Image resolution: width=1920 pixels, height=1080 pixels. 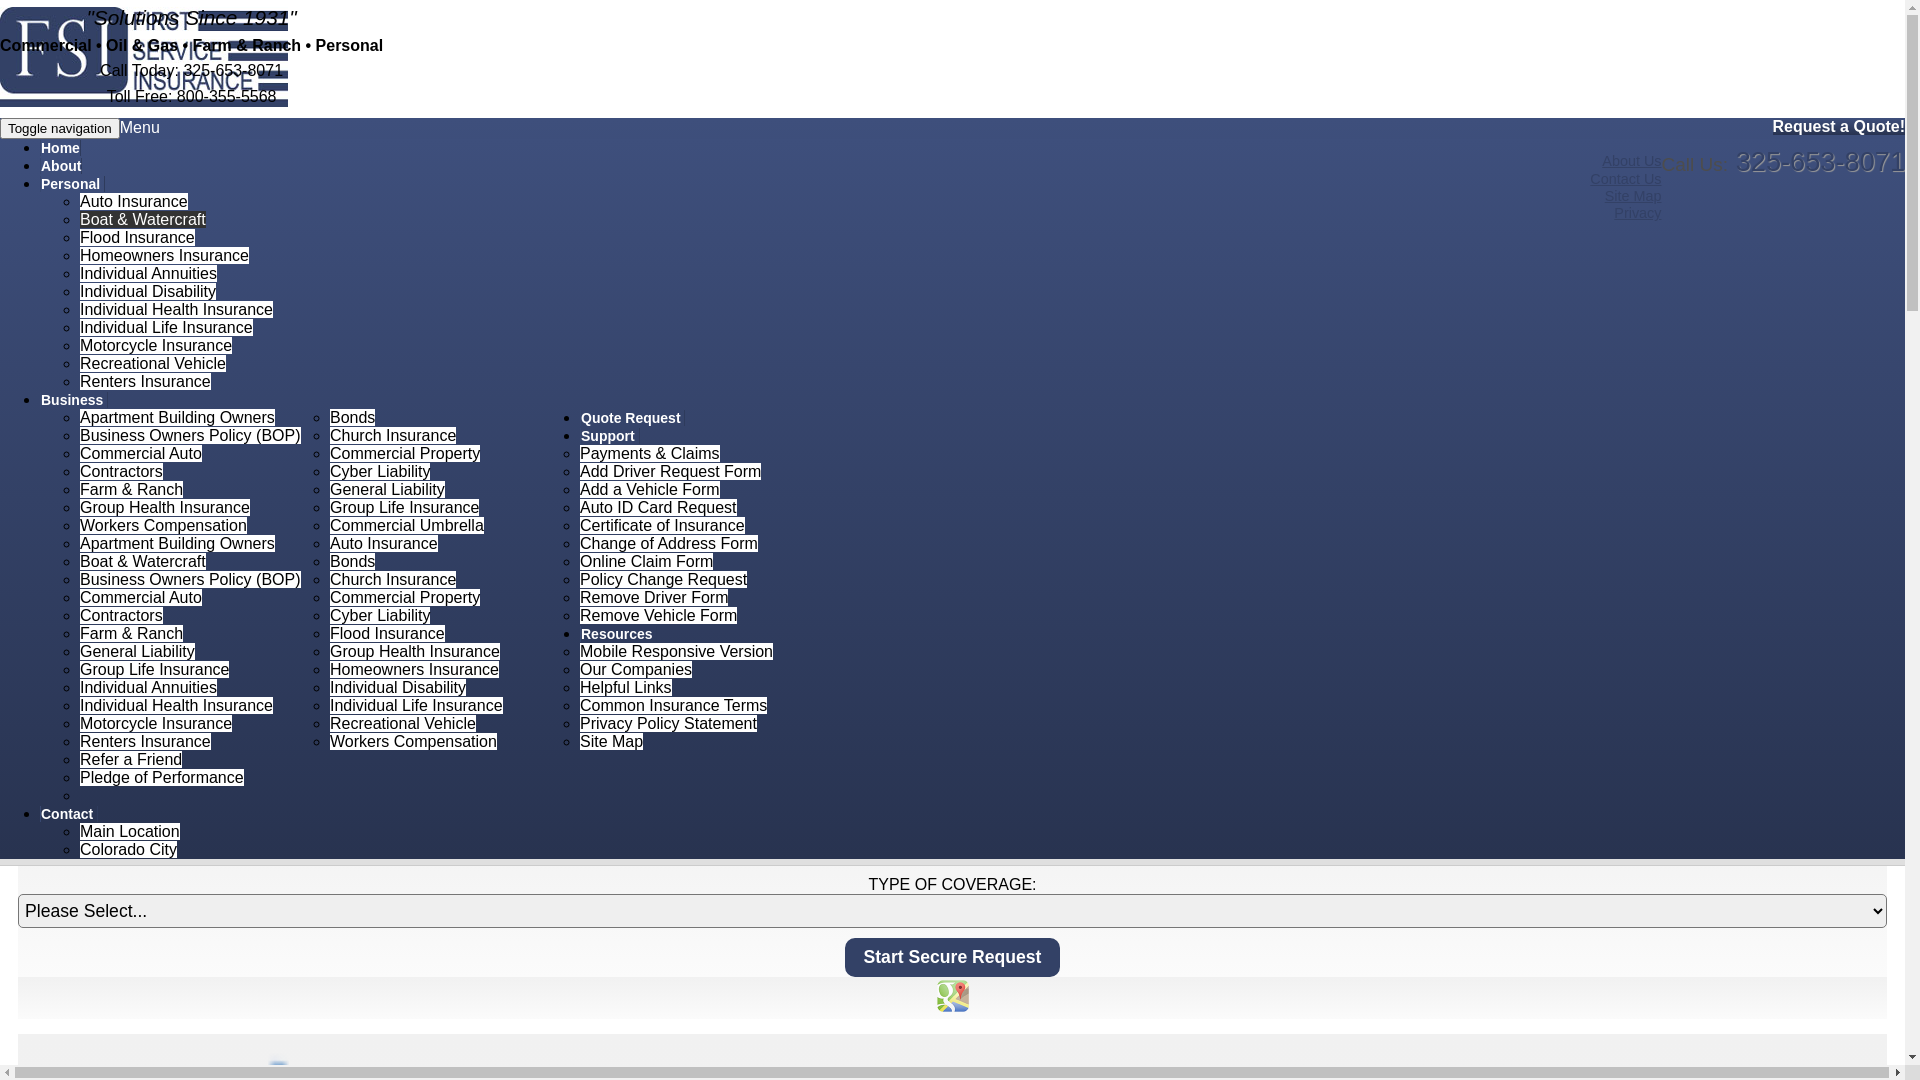 I want to click on Payments & Claims, so click(x=650, y=454).